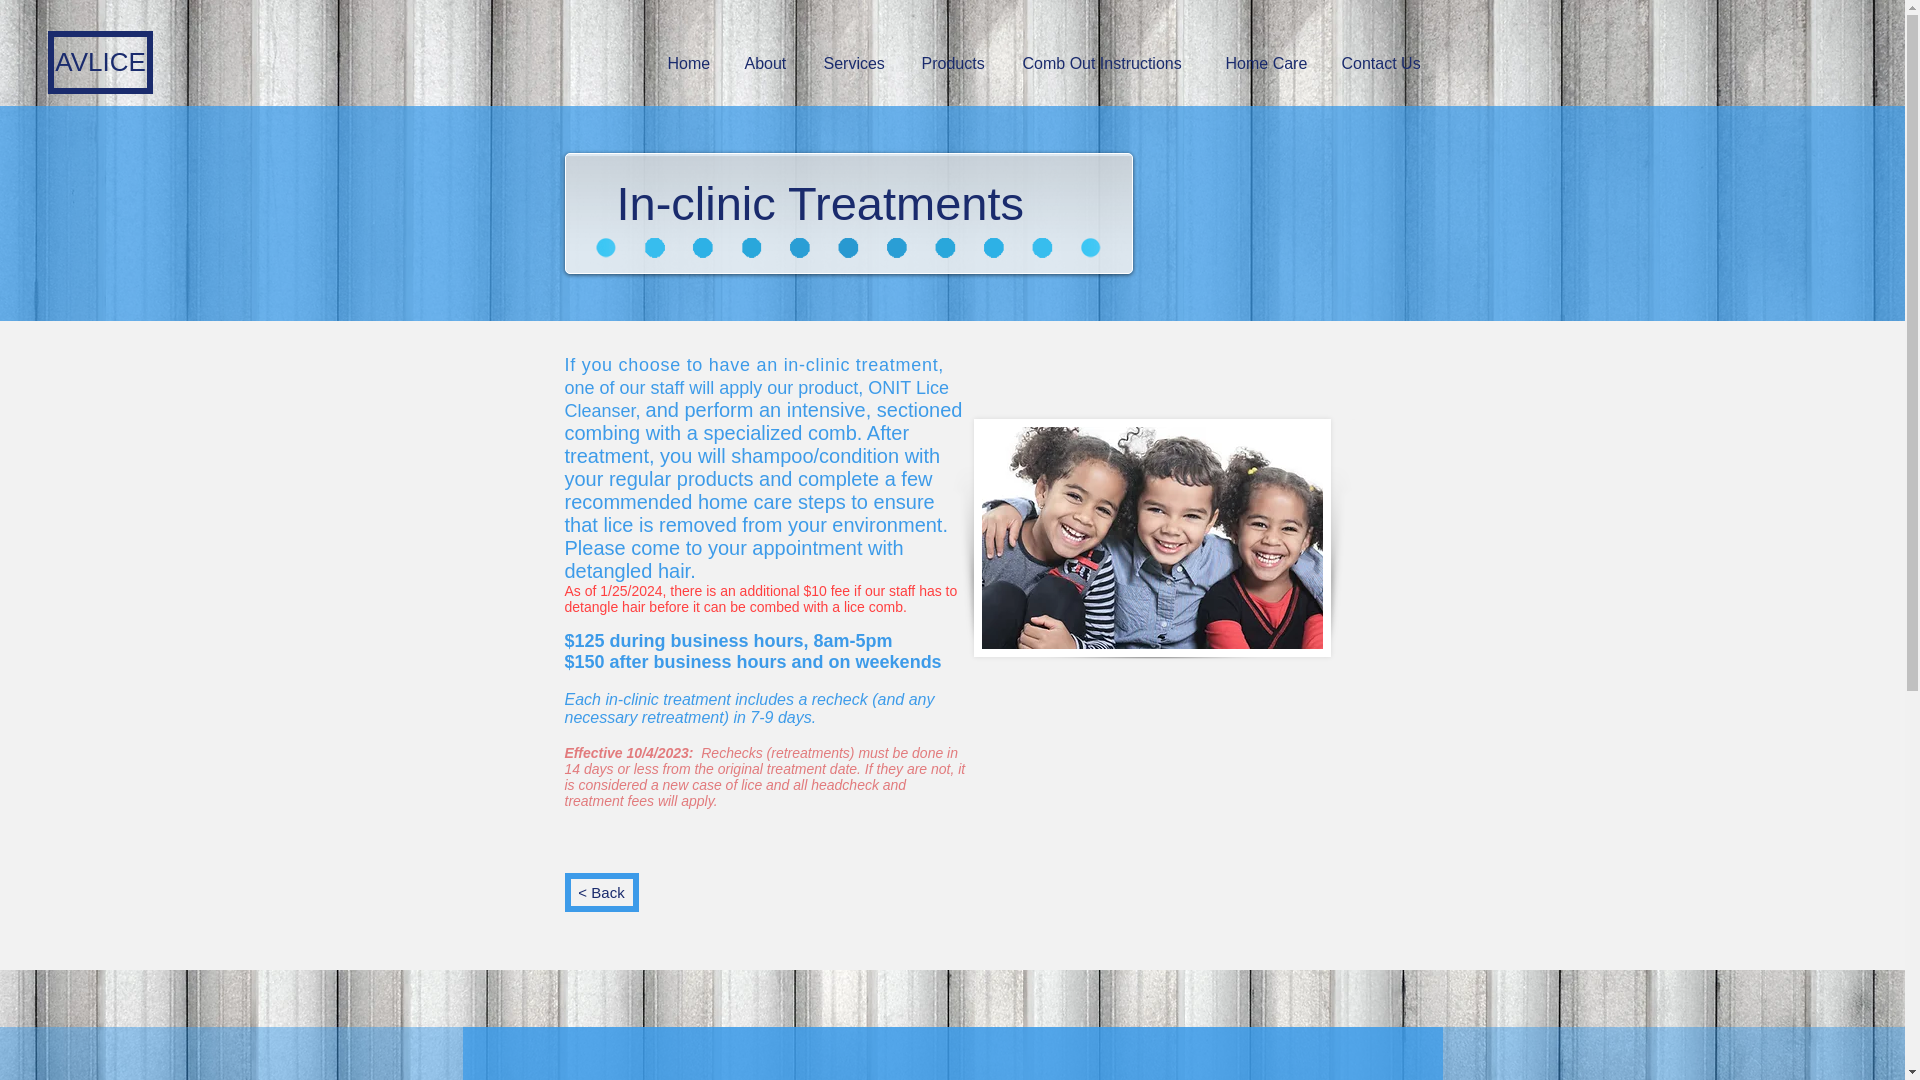  I want to click on Services, so click(857, 63).